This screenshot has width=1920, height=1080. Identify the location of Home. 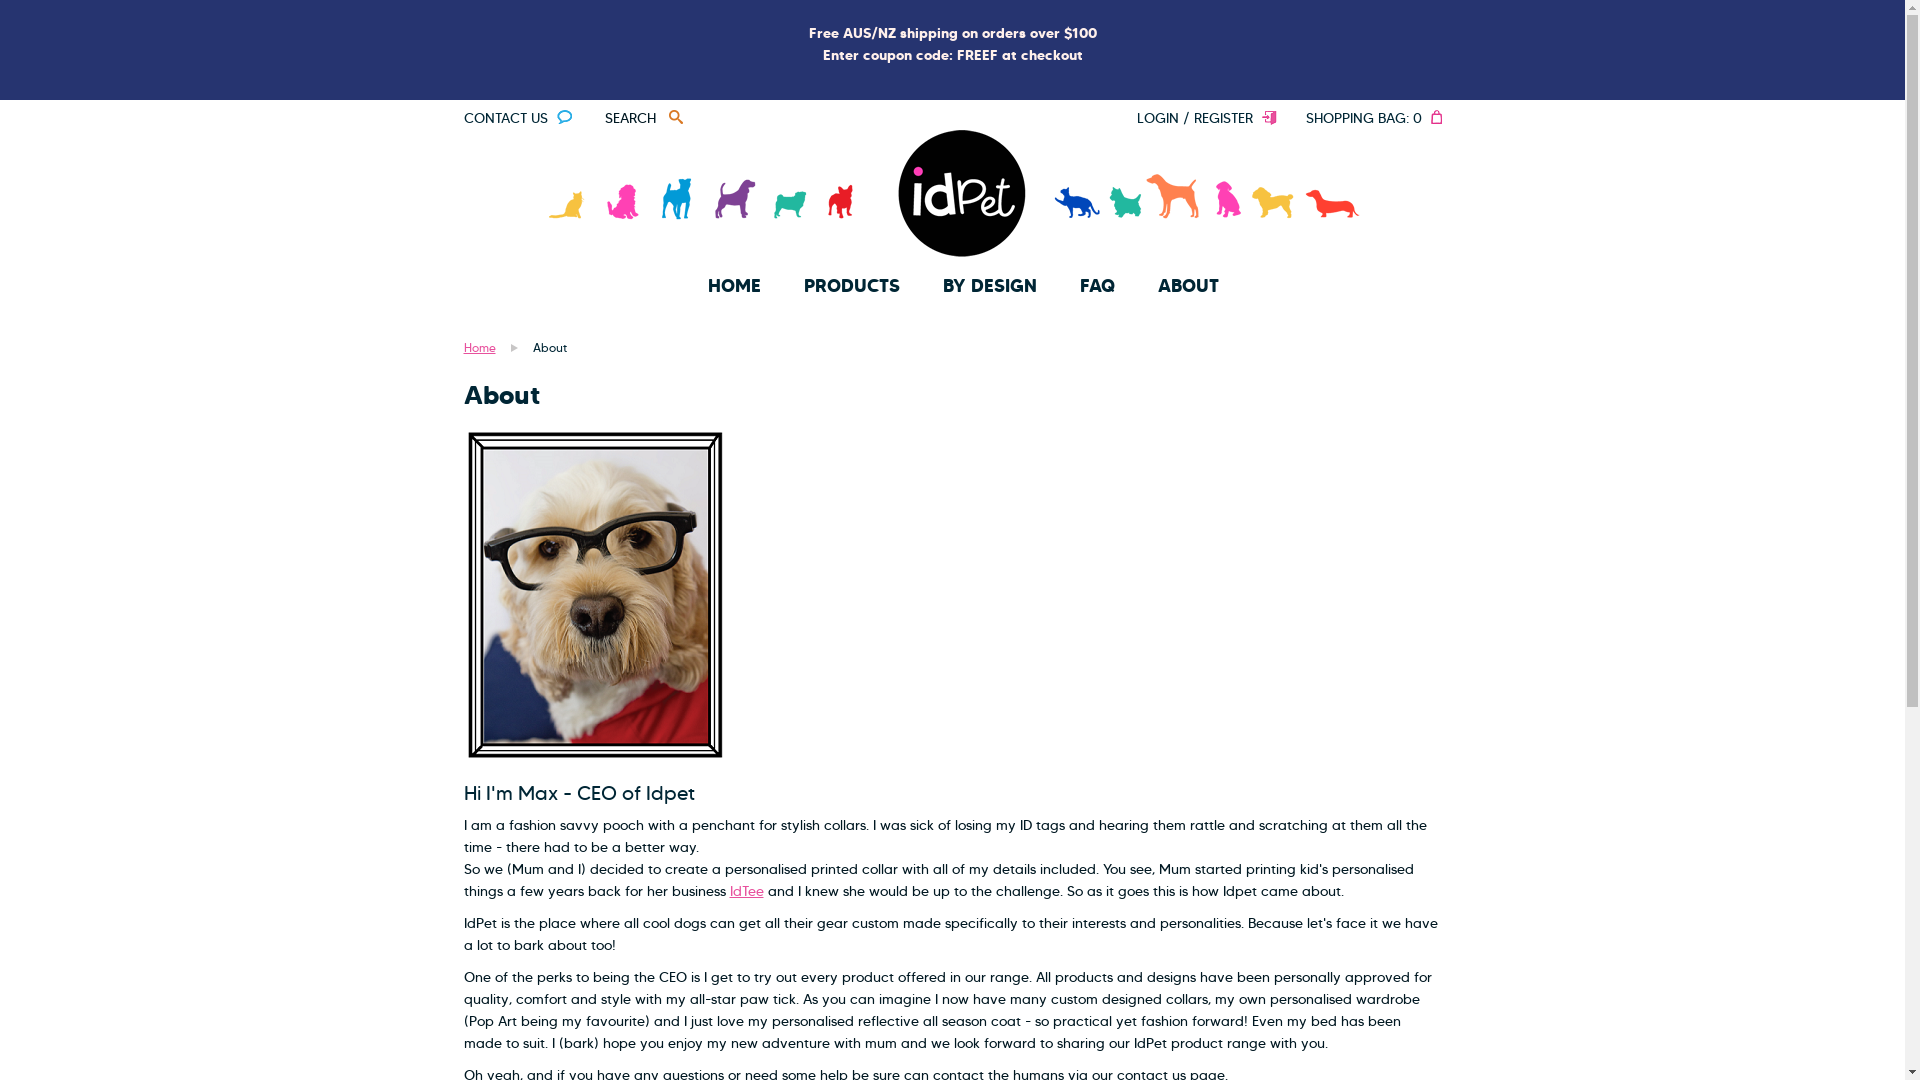
(480, 348).